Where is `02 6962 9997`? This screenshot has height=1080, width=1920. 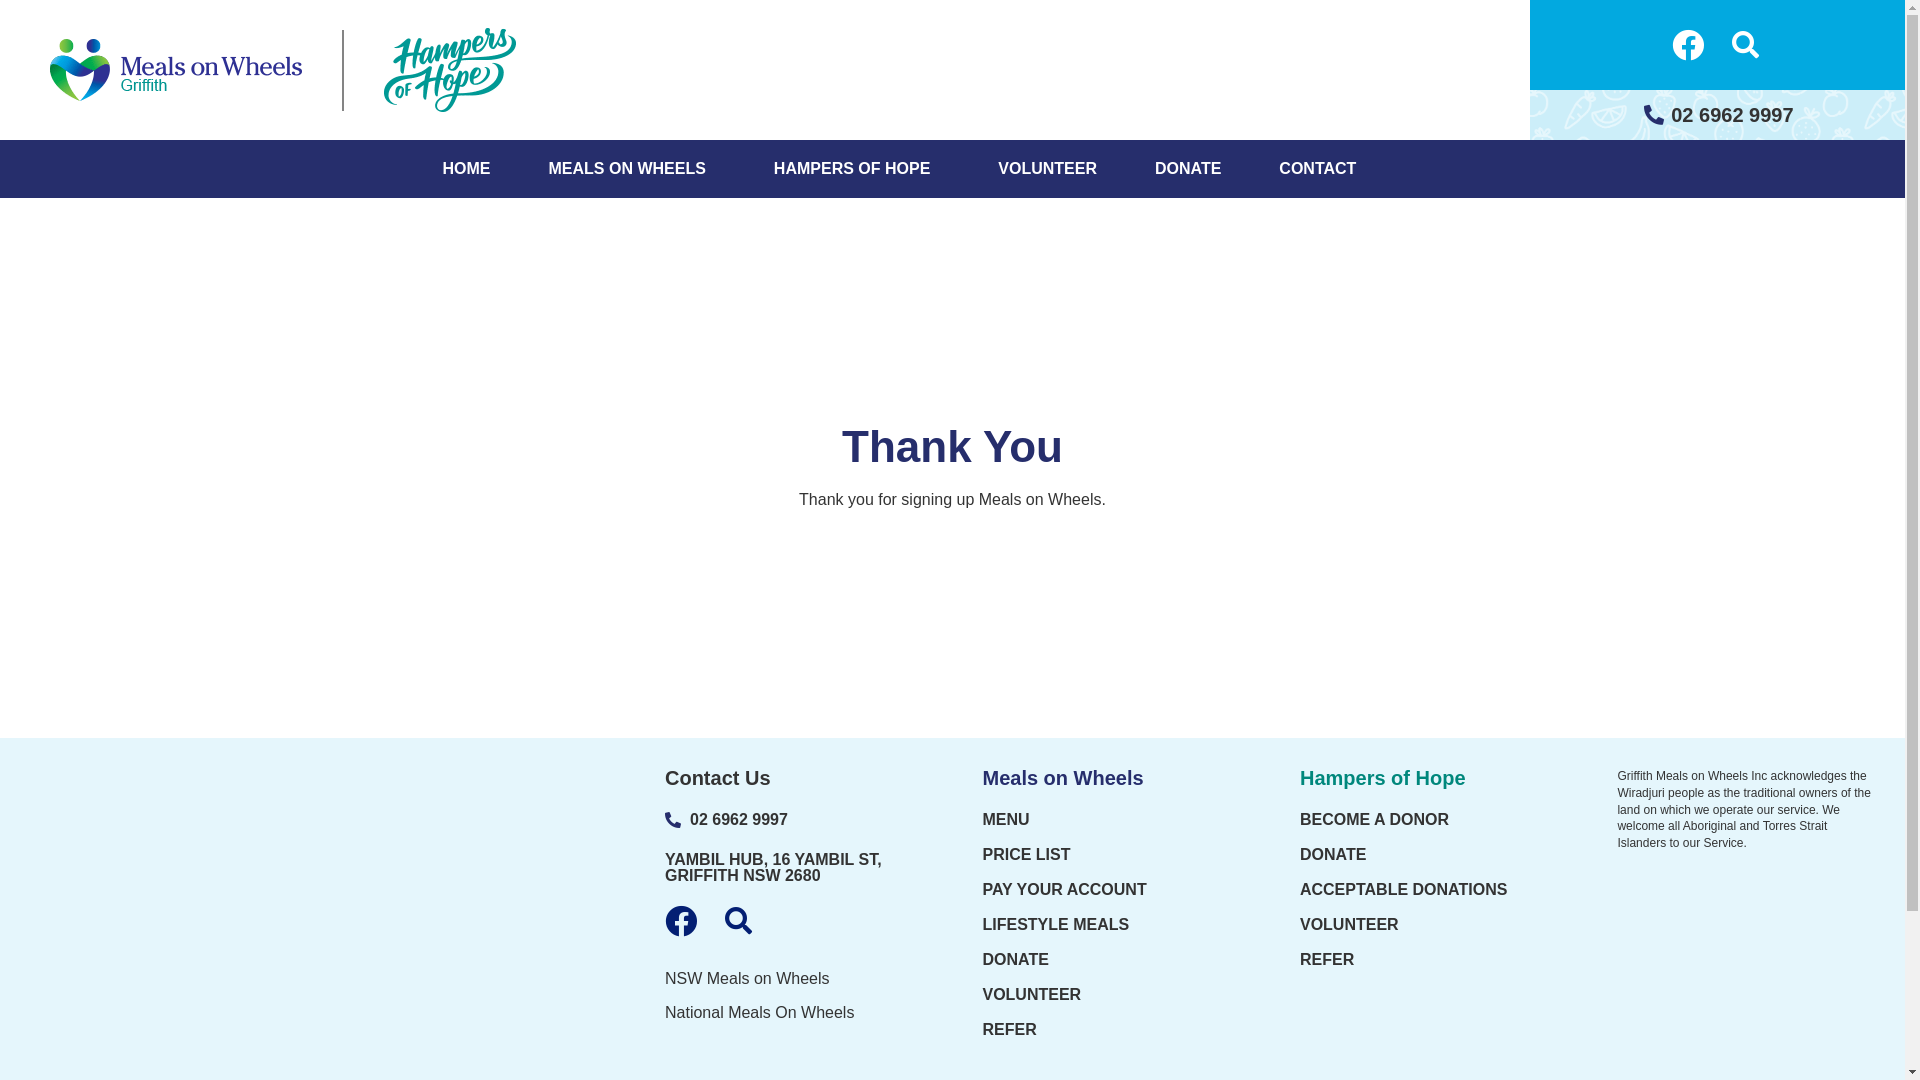 02 6962 9997 is located at coordinates (1718, 115).